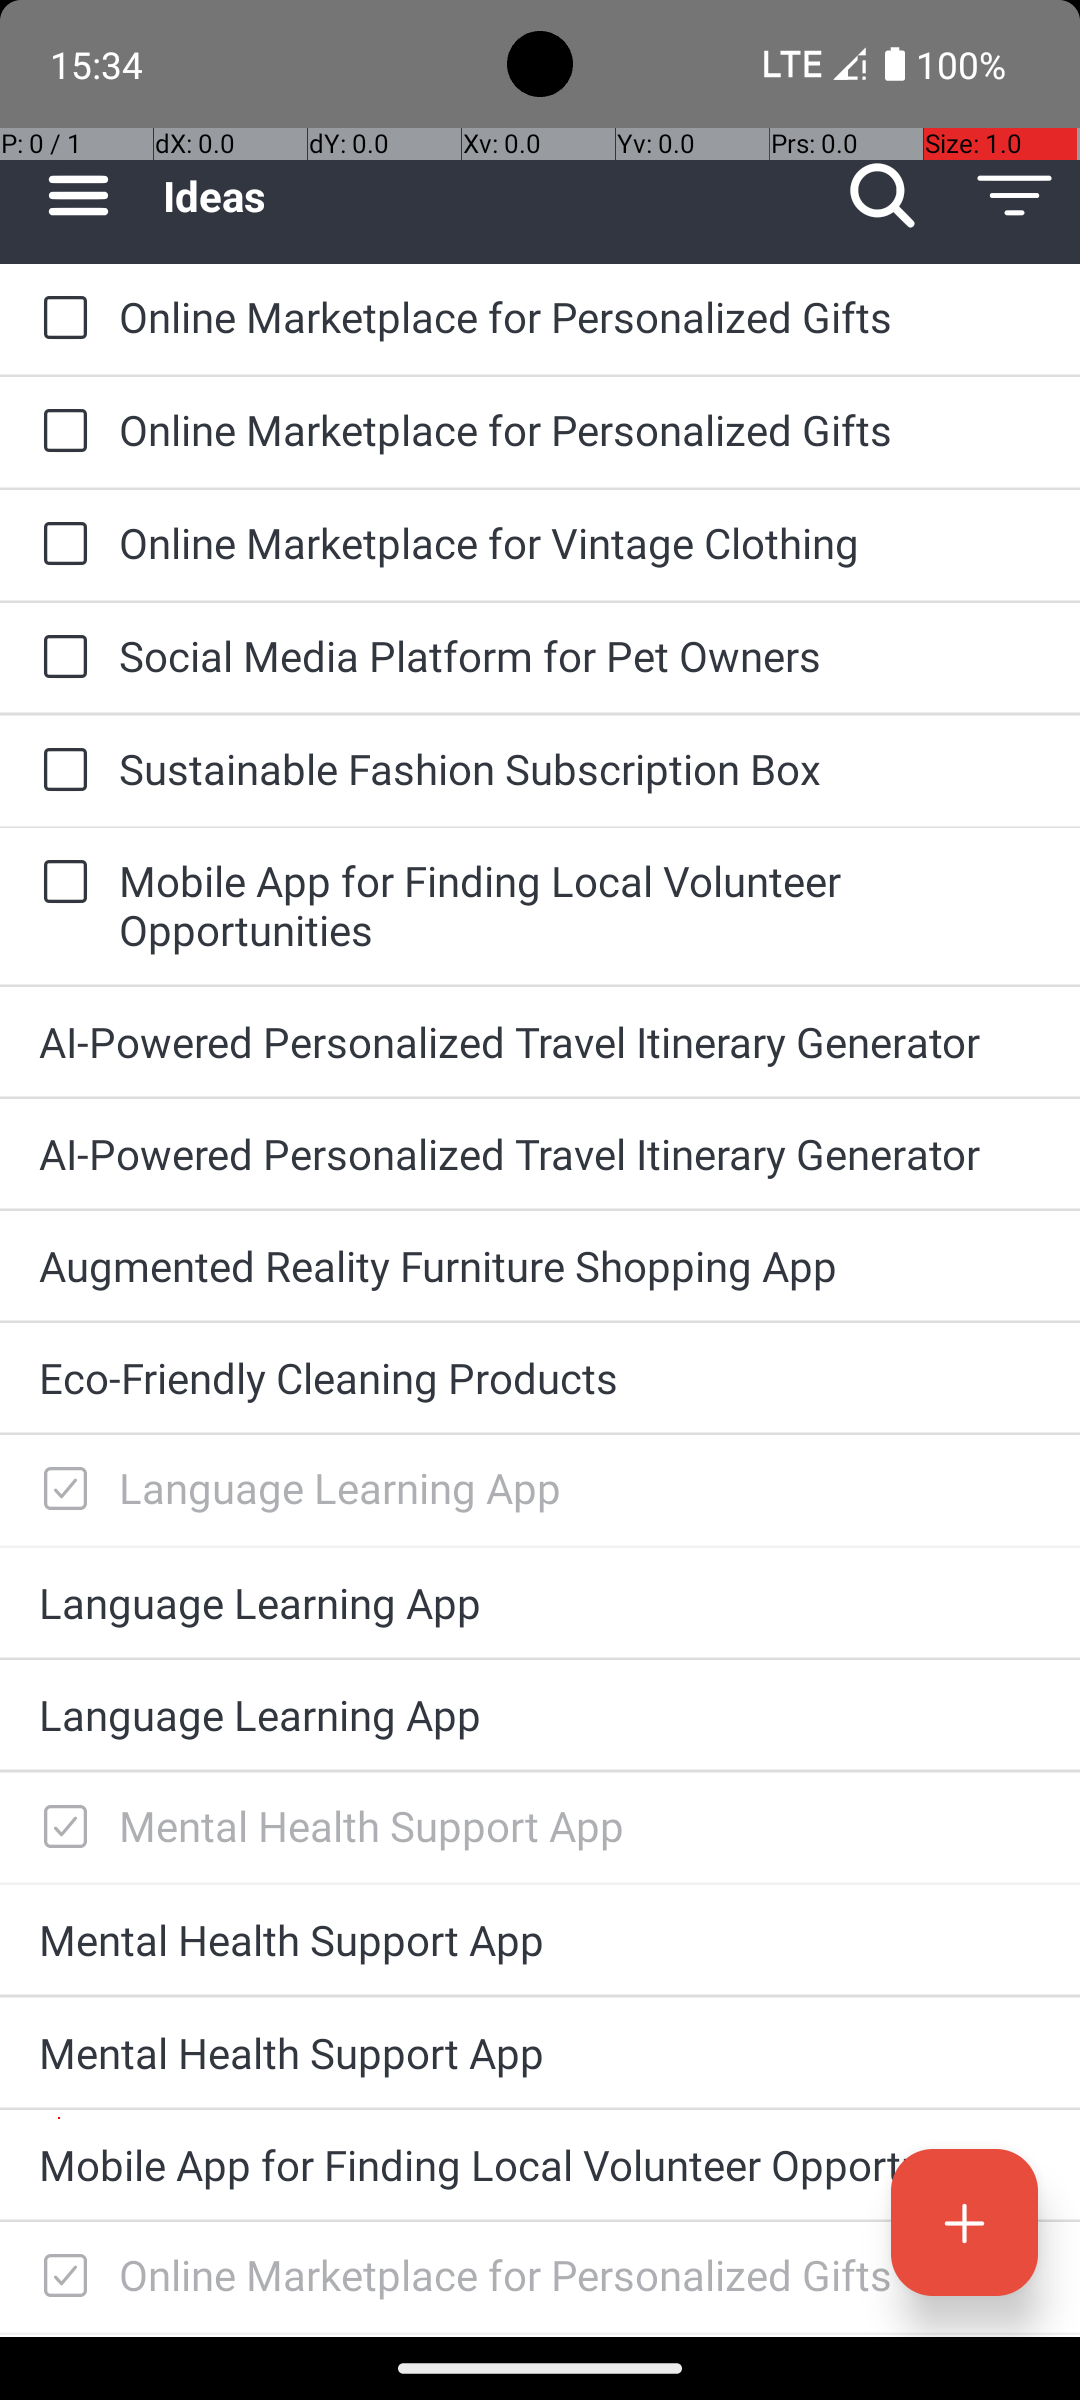  What do you see at coordinates (580, 316) in the screenshot?
I see `Online Marketplace for Personalized Gifts` at bounding box center [580, 316].